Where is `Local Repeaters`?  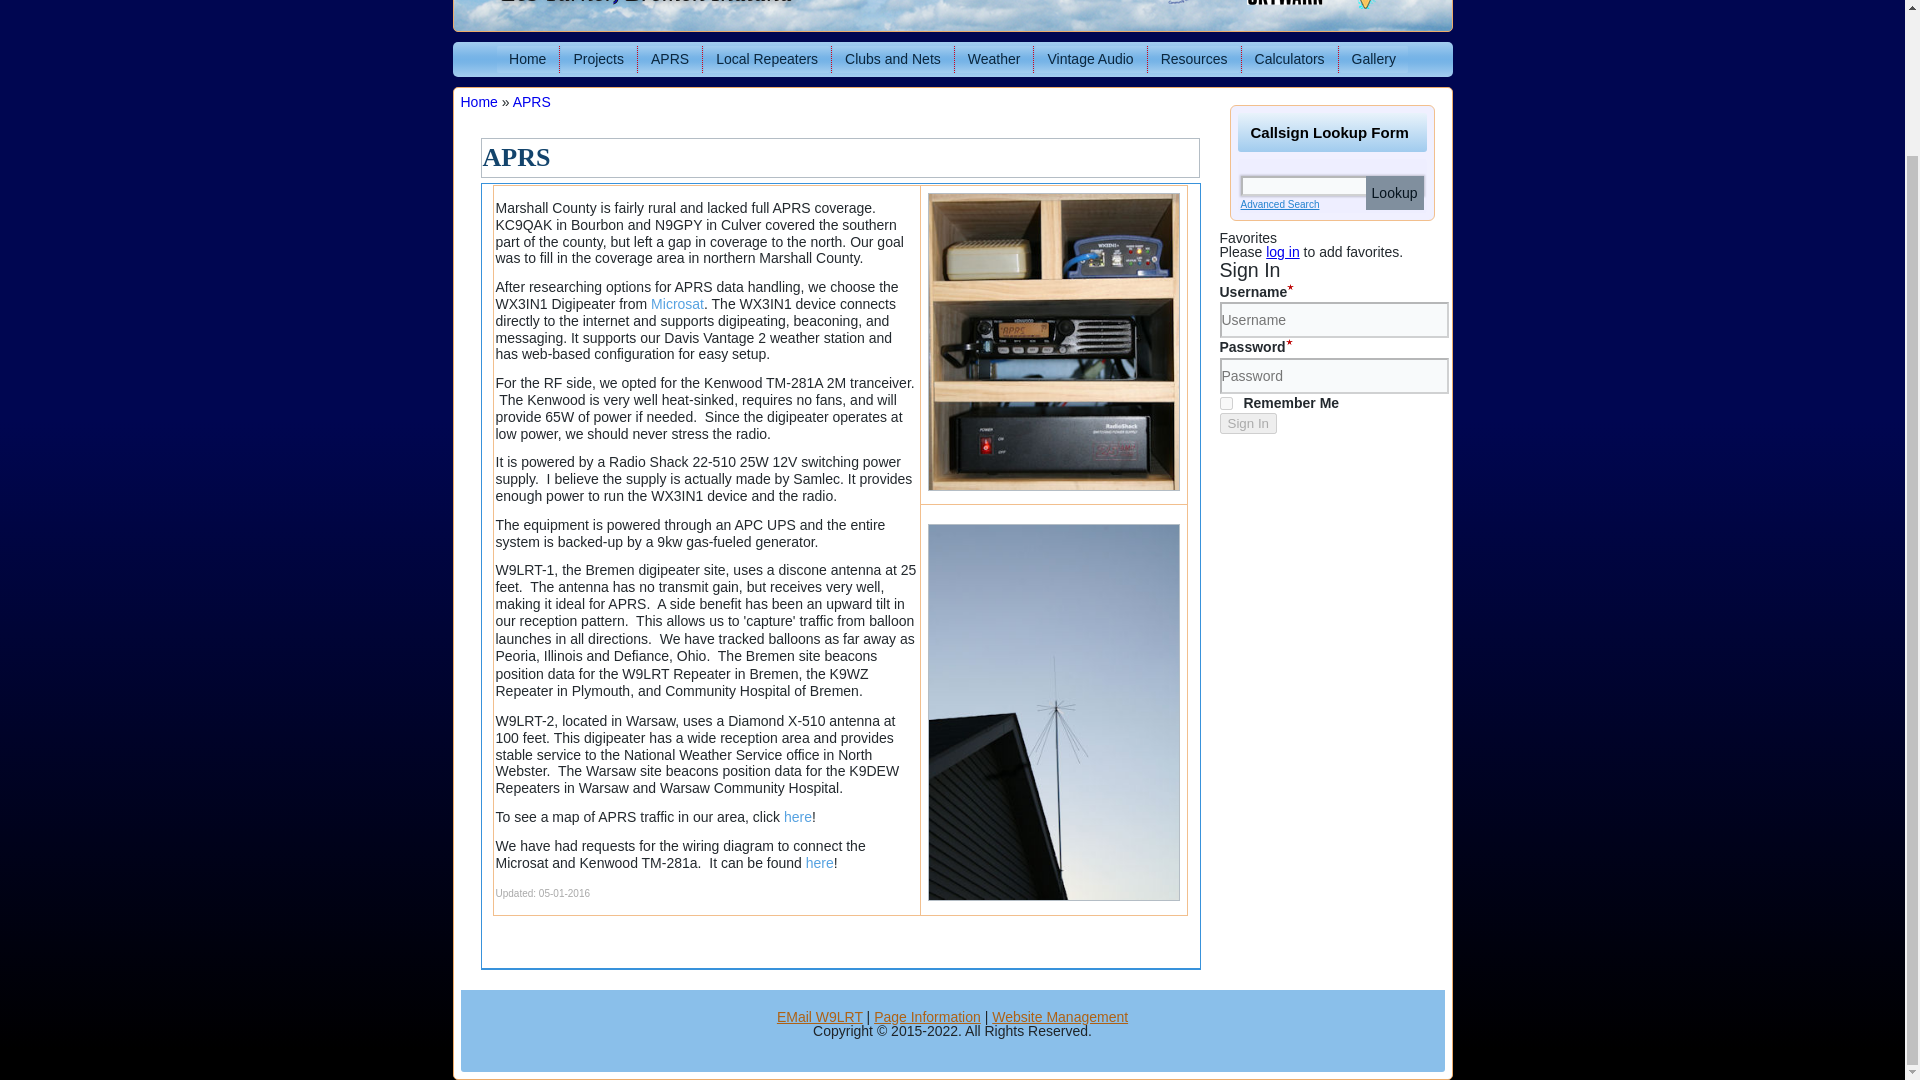 Local Repeaters is located at coordinates (766, 60).